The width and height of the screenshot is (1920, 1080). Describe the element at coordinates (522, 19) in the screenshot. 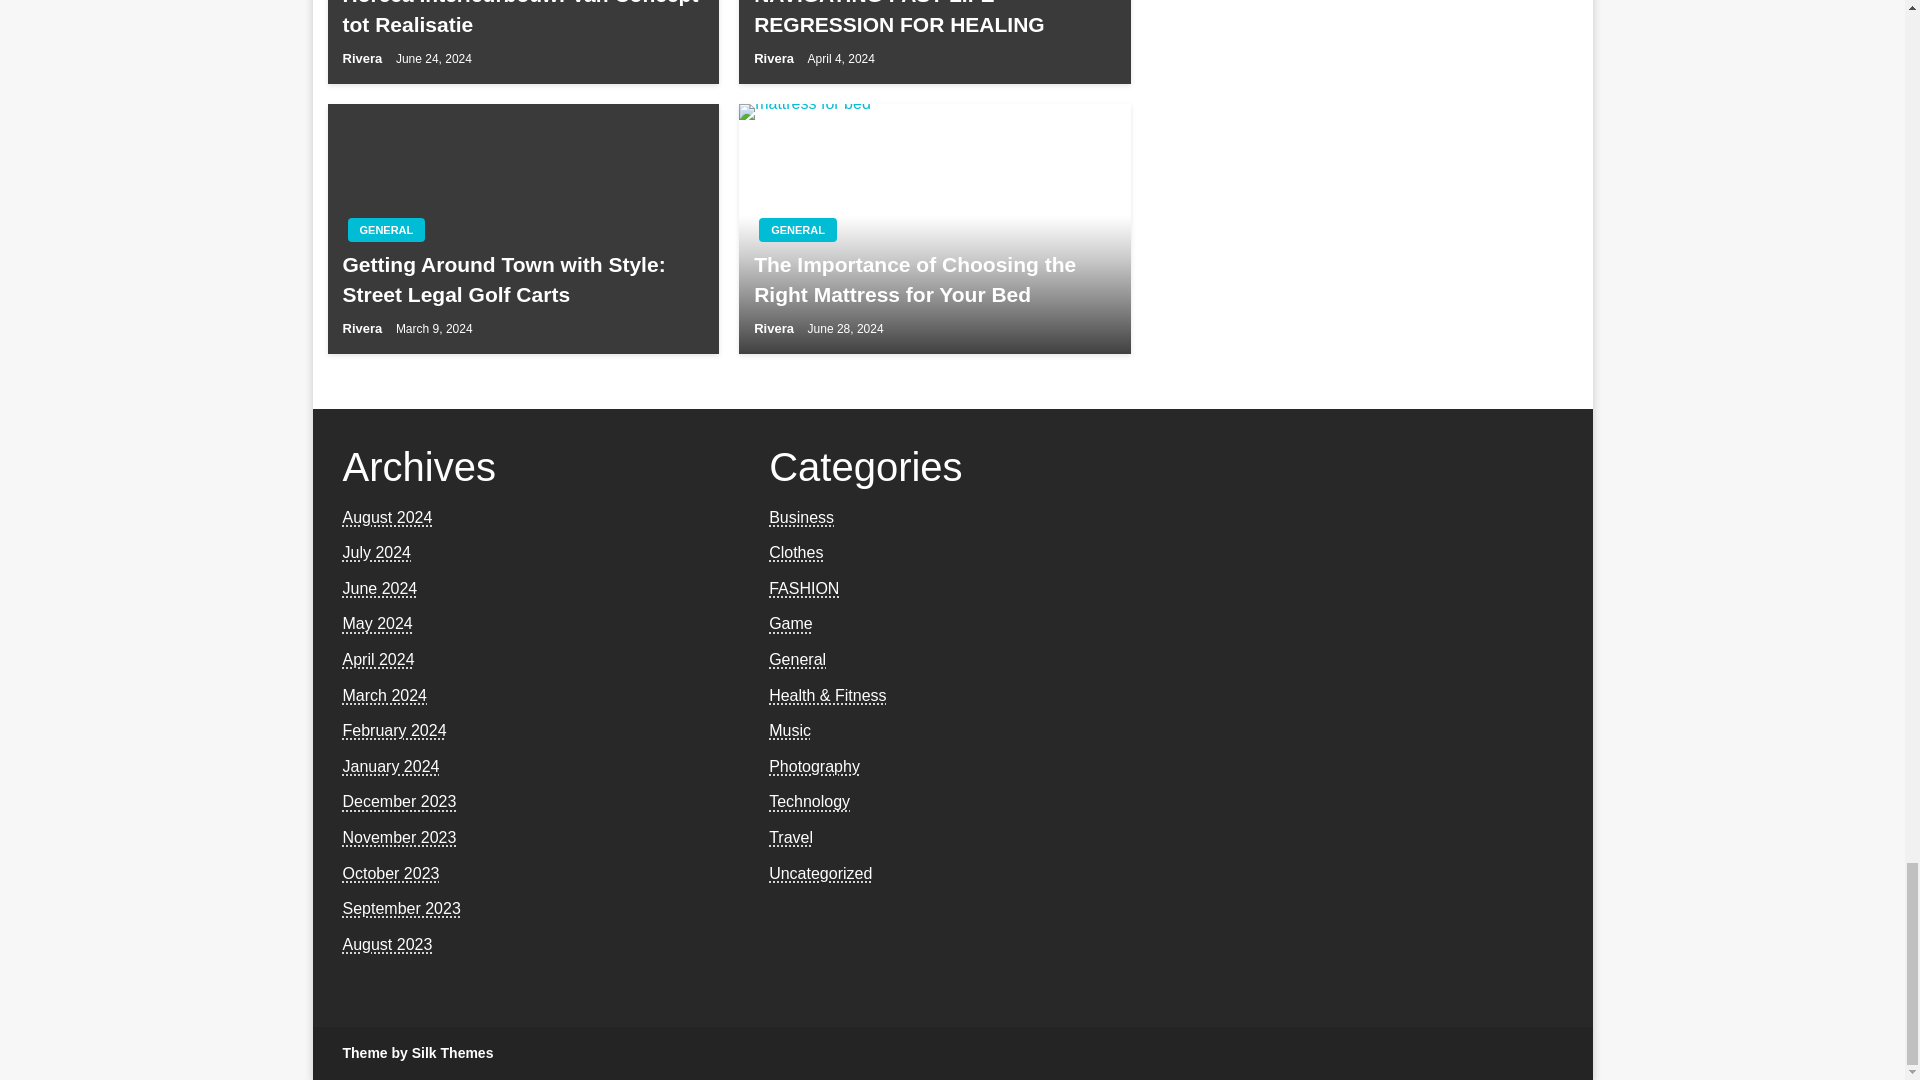

I see `Horeca Interieurbouw: Van Concept tot Realisatie` at that location.